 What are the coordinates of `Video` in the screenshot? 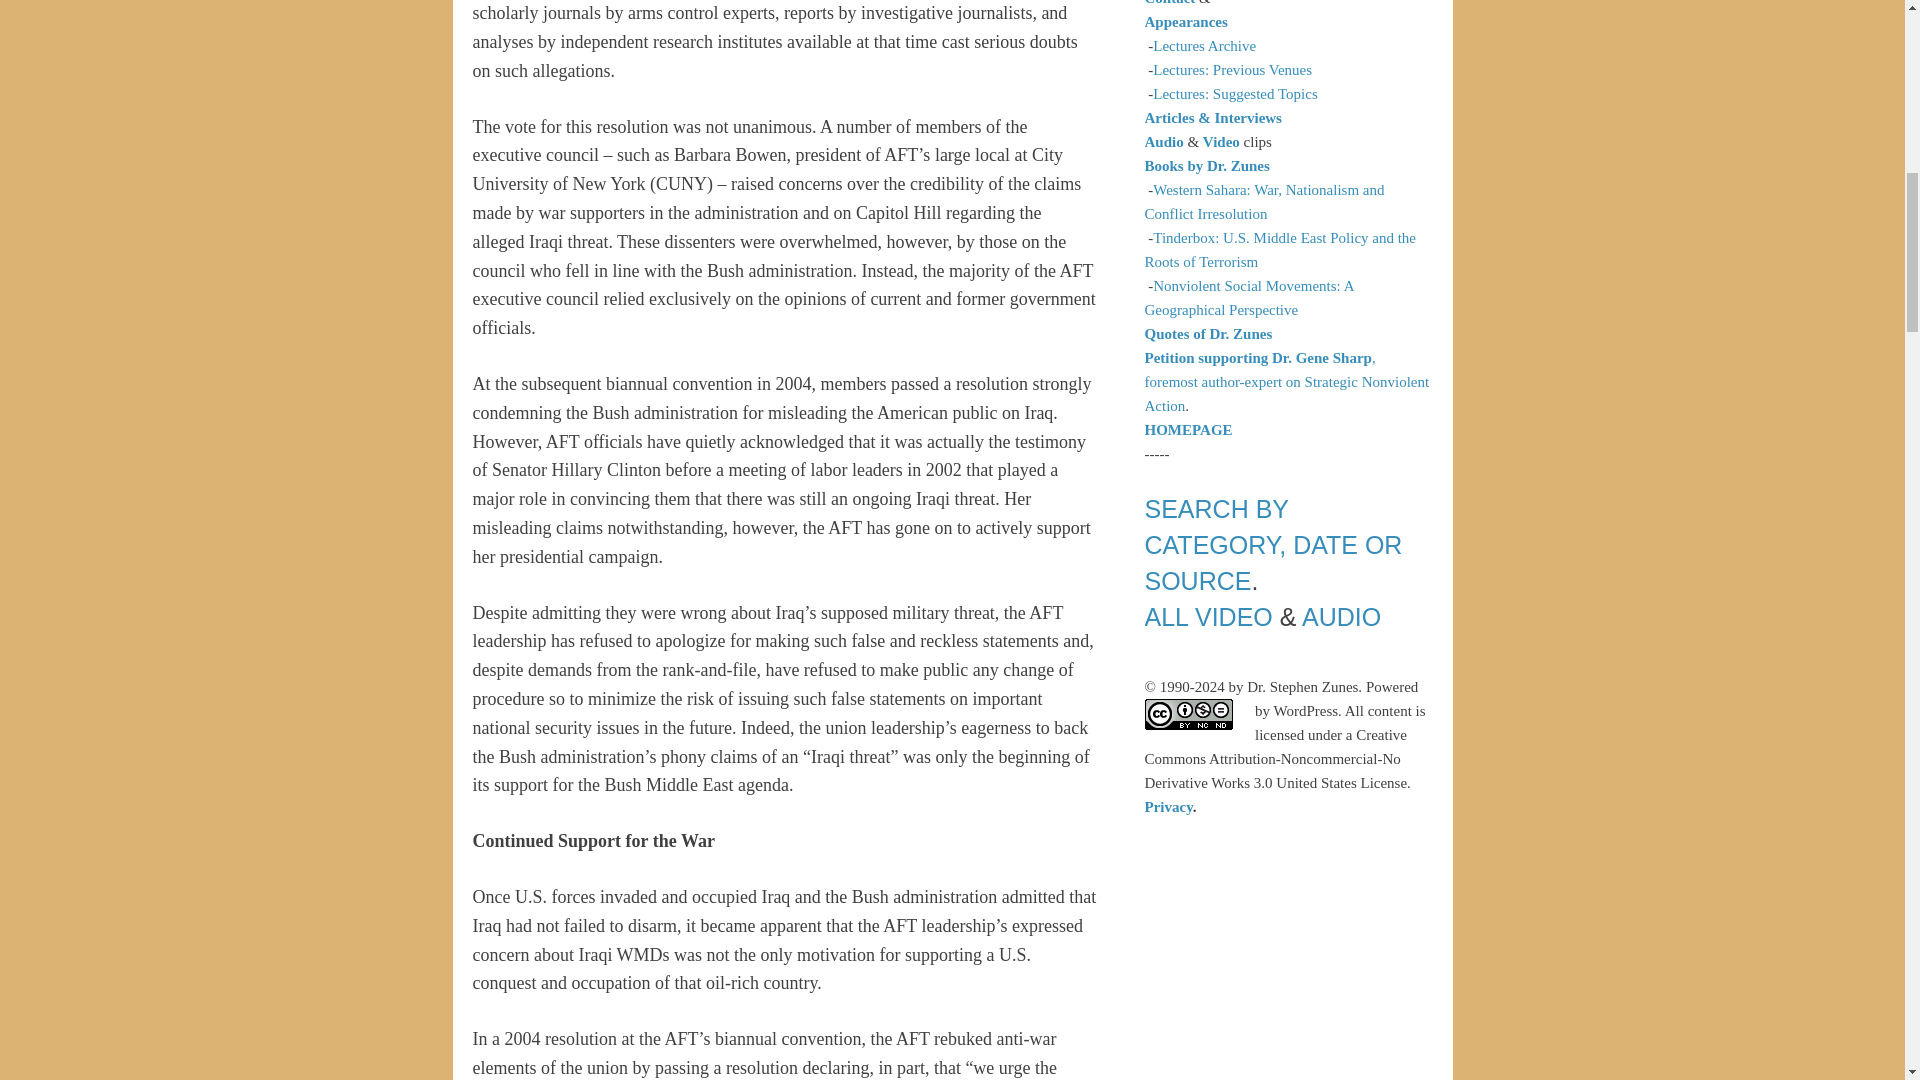 It's located at (1222, 142).